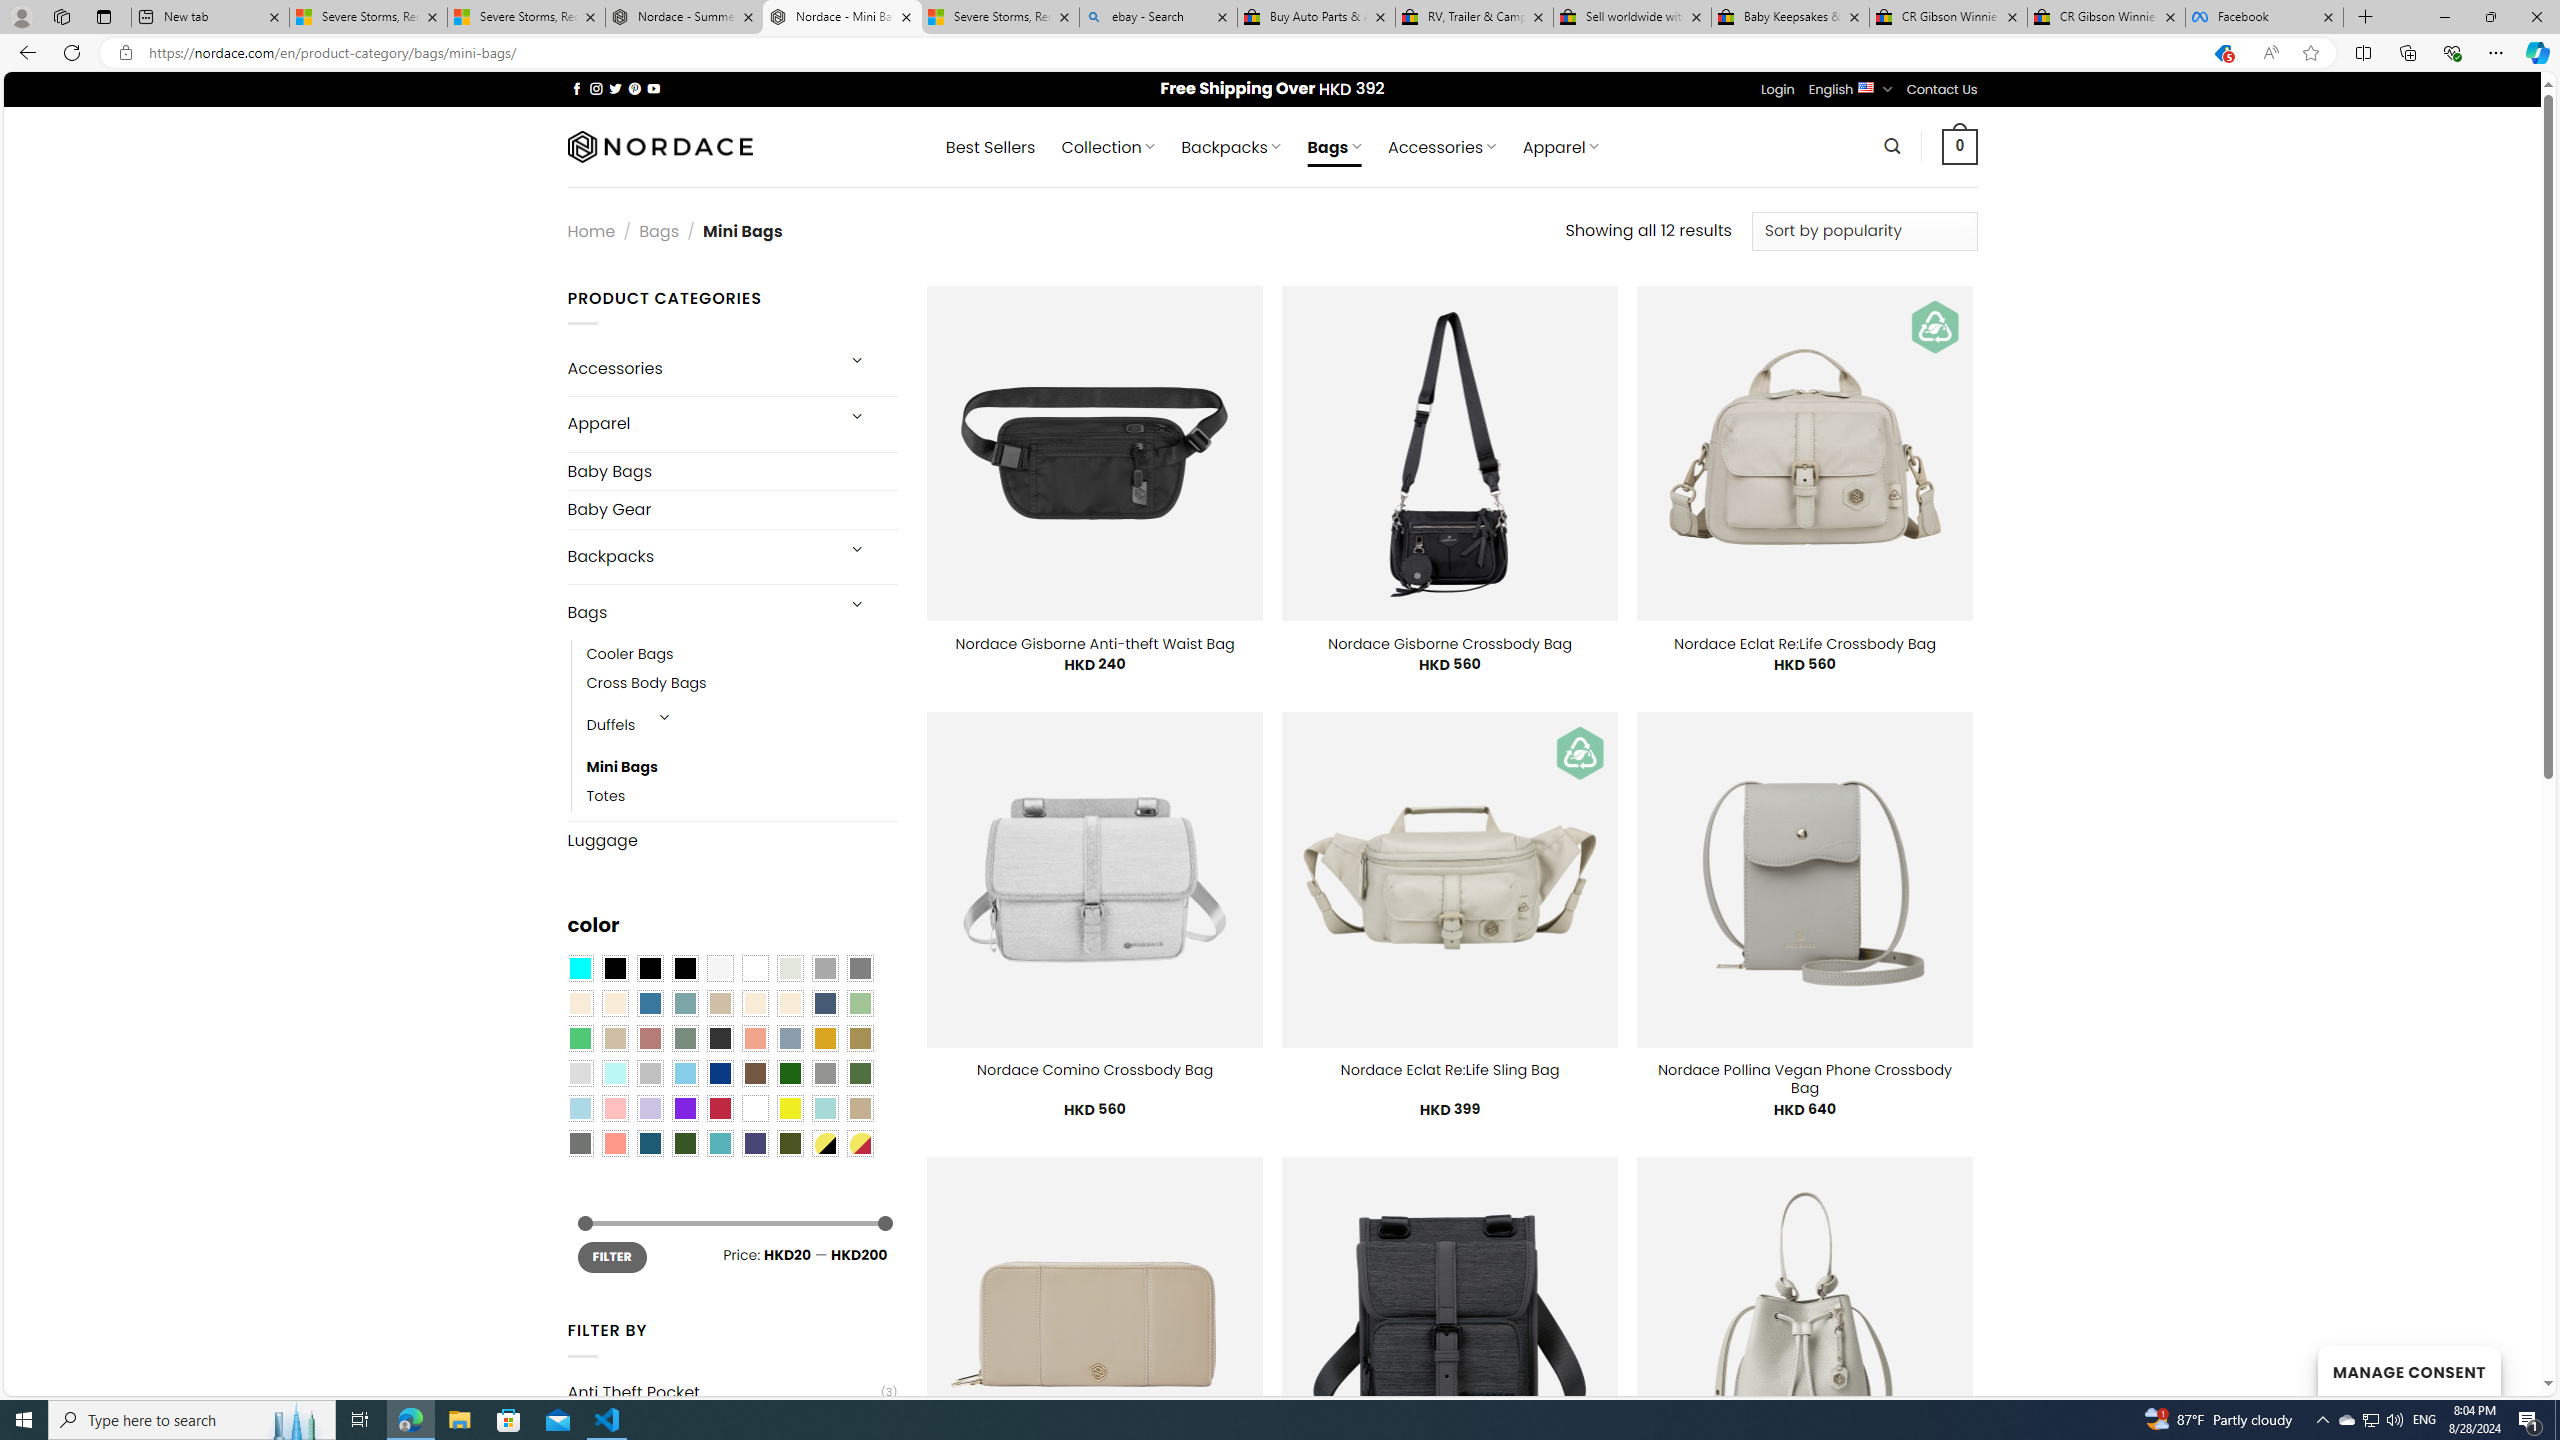 The width and height of the screenshot is (2560, 1440). I want to click on Capri Blue, so click(650, 1143).